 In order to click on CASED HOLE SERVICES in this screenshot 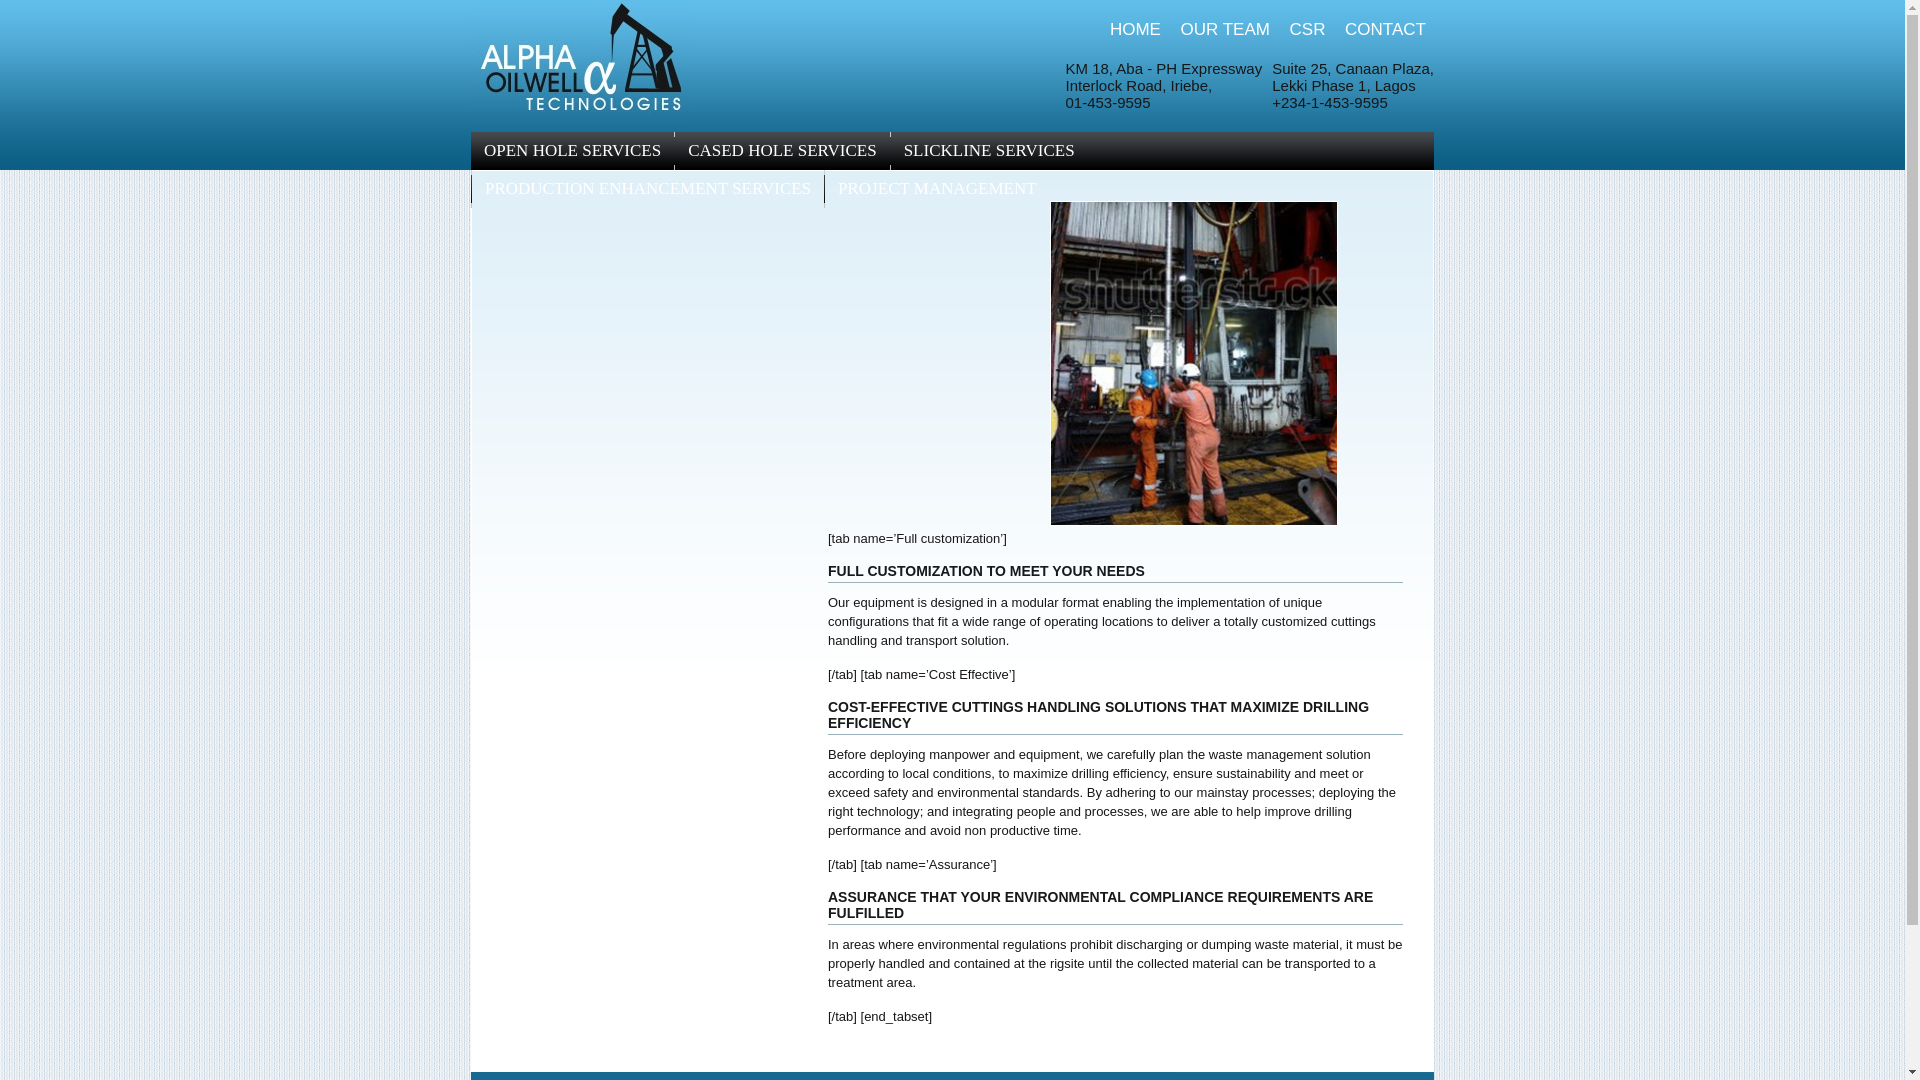, I will do `click(782, 150)`.